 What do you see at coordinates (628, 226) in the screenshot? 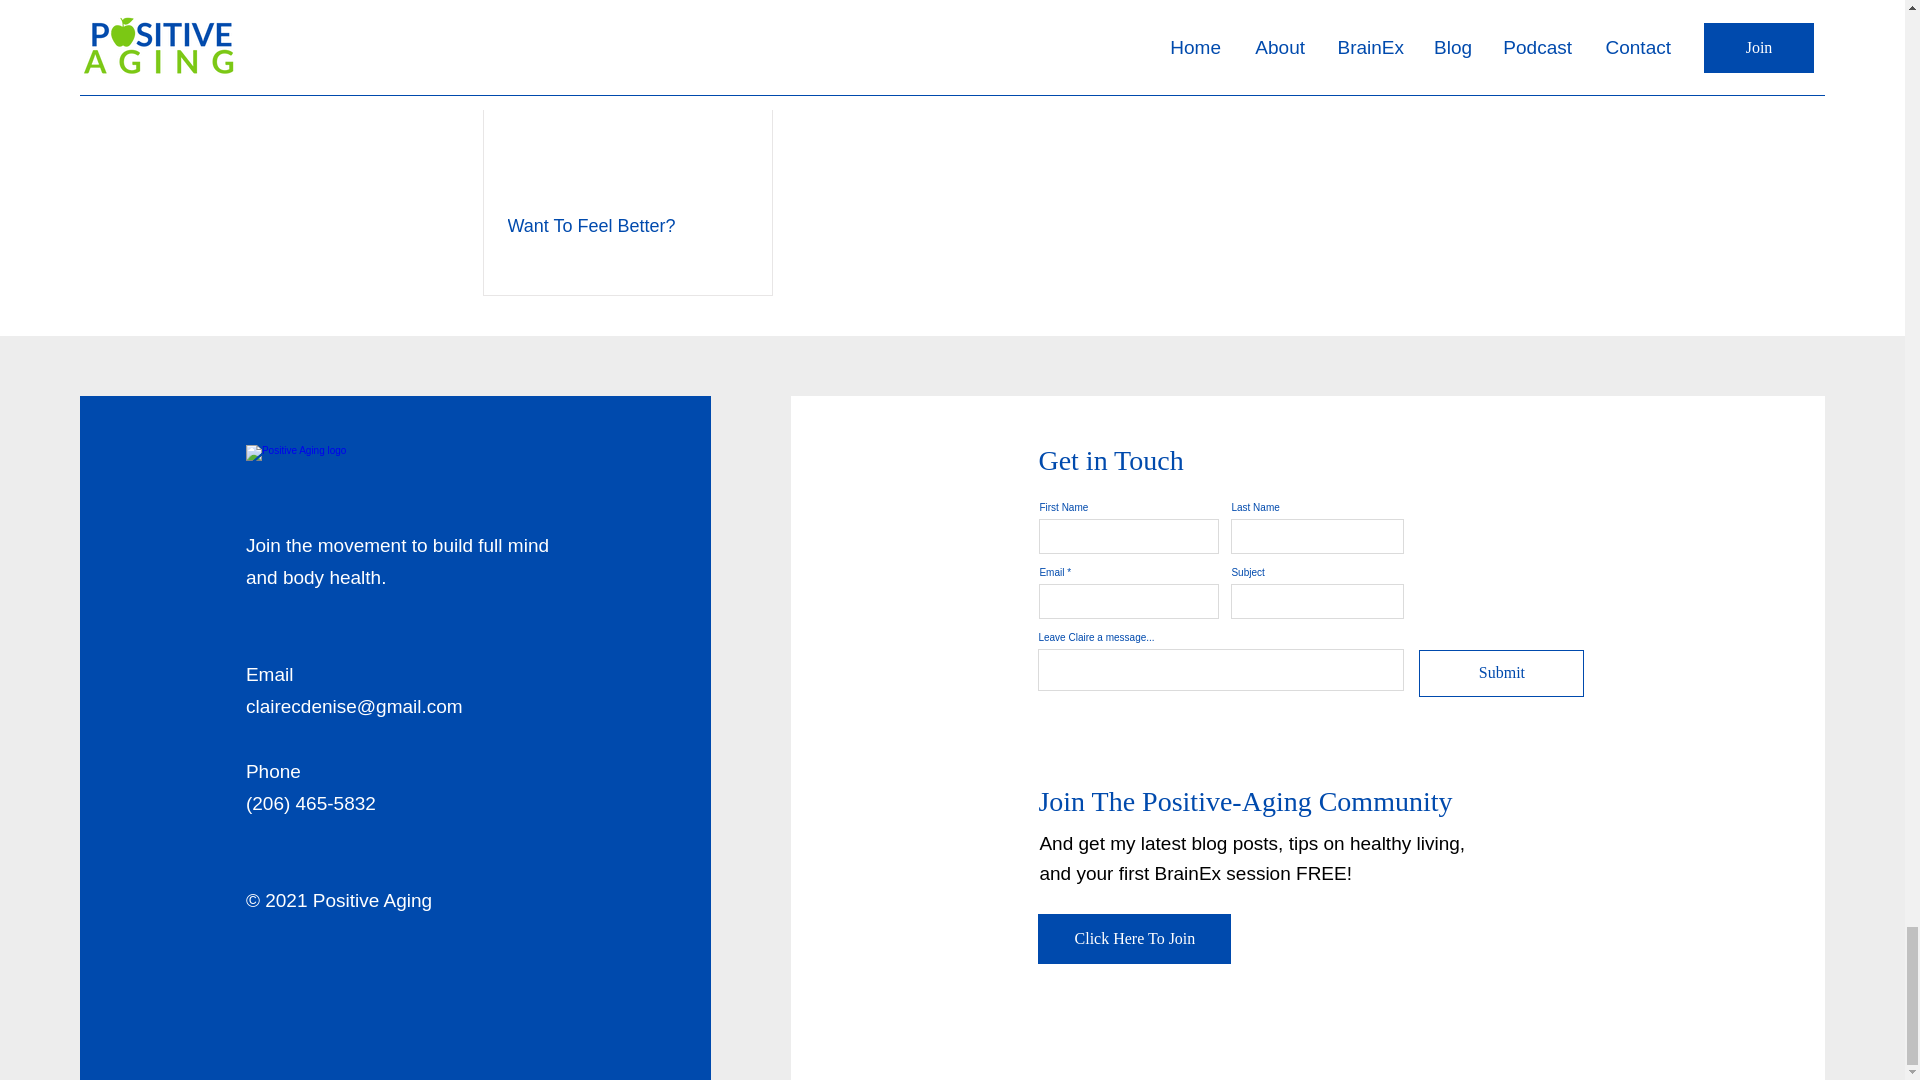
I see `Want To Feel Better?` at bounding box center [628, 226].